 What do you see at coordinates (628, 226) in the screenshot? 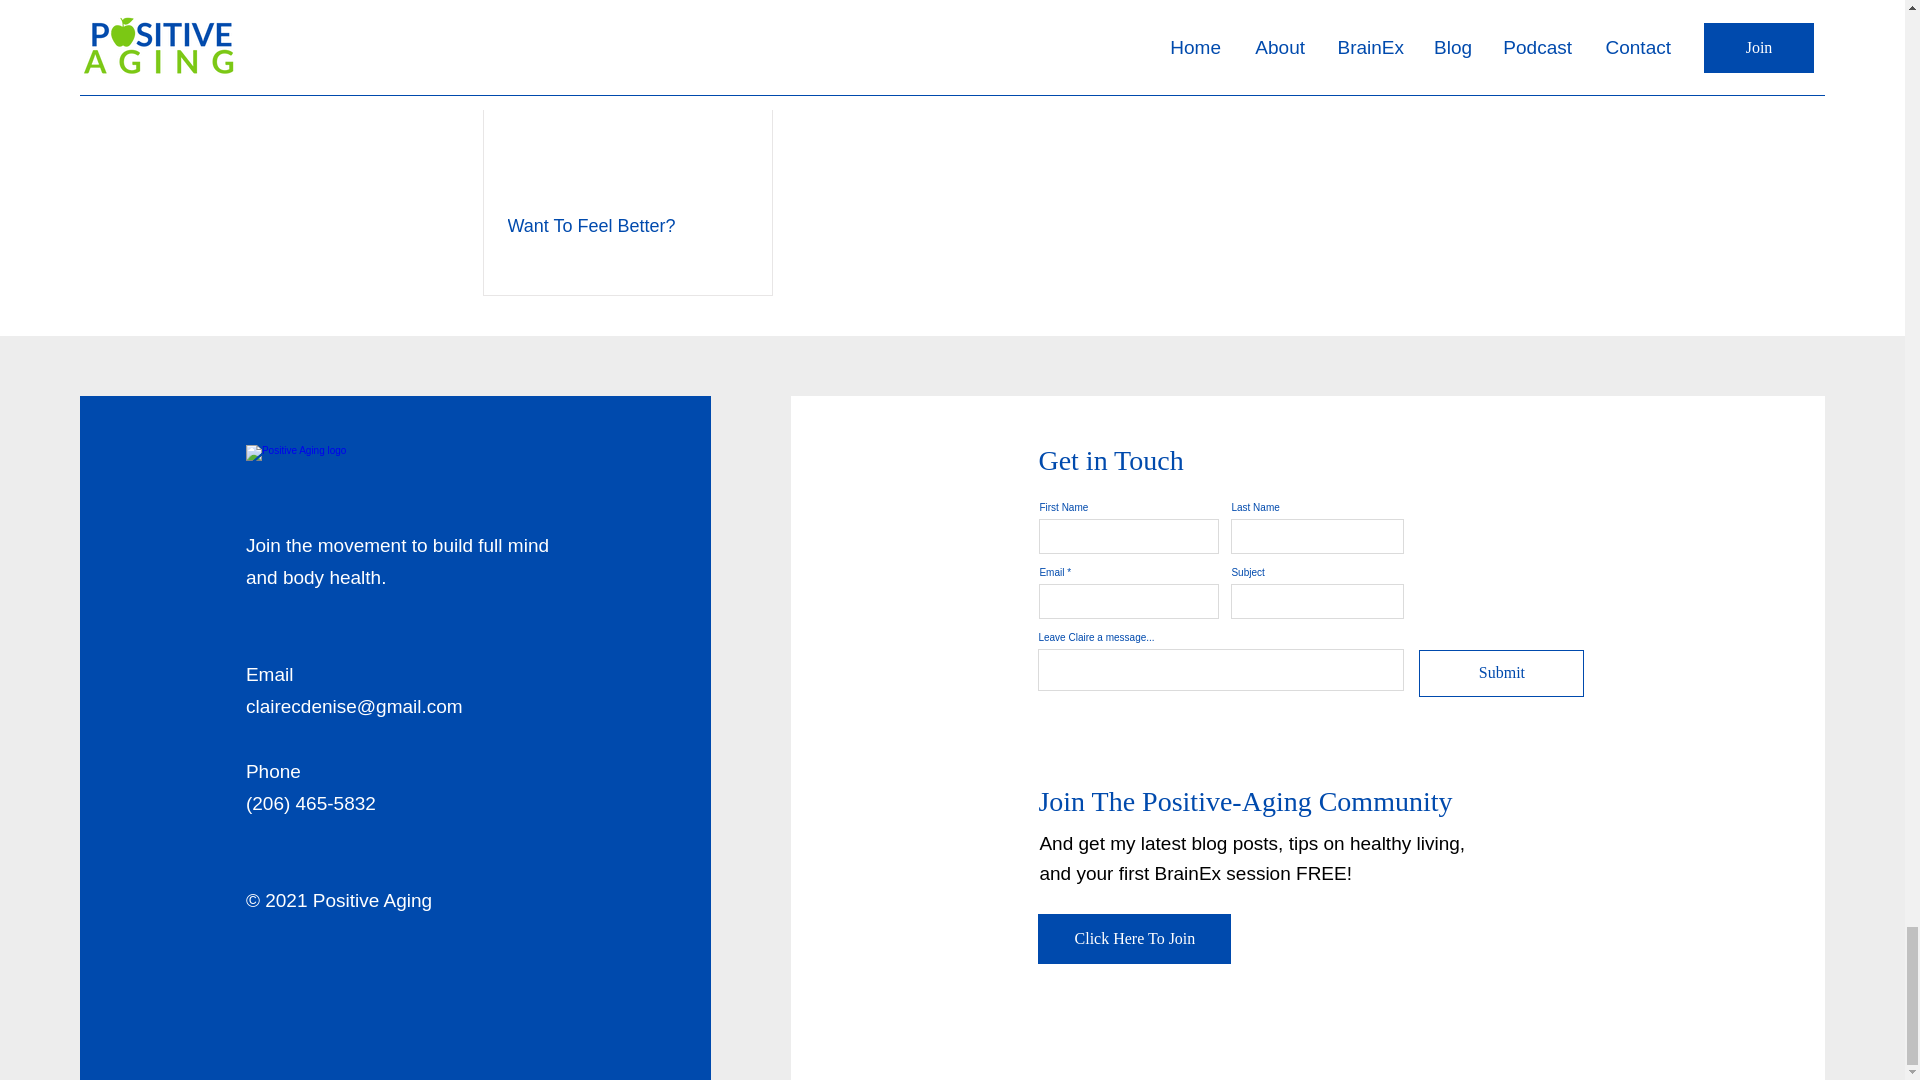
I see `Want To Feel Better?` at bounding box center [628, 226].